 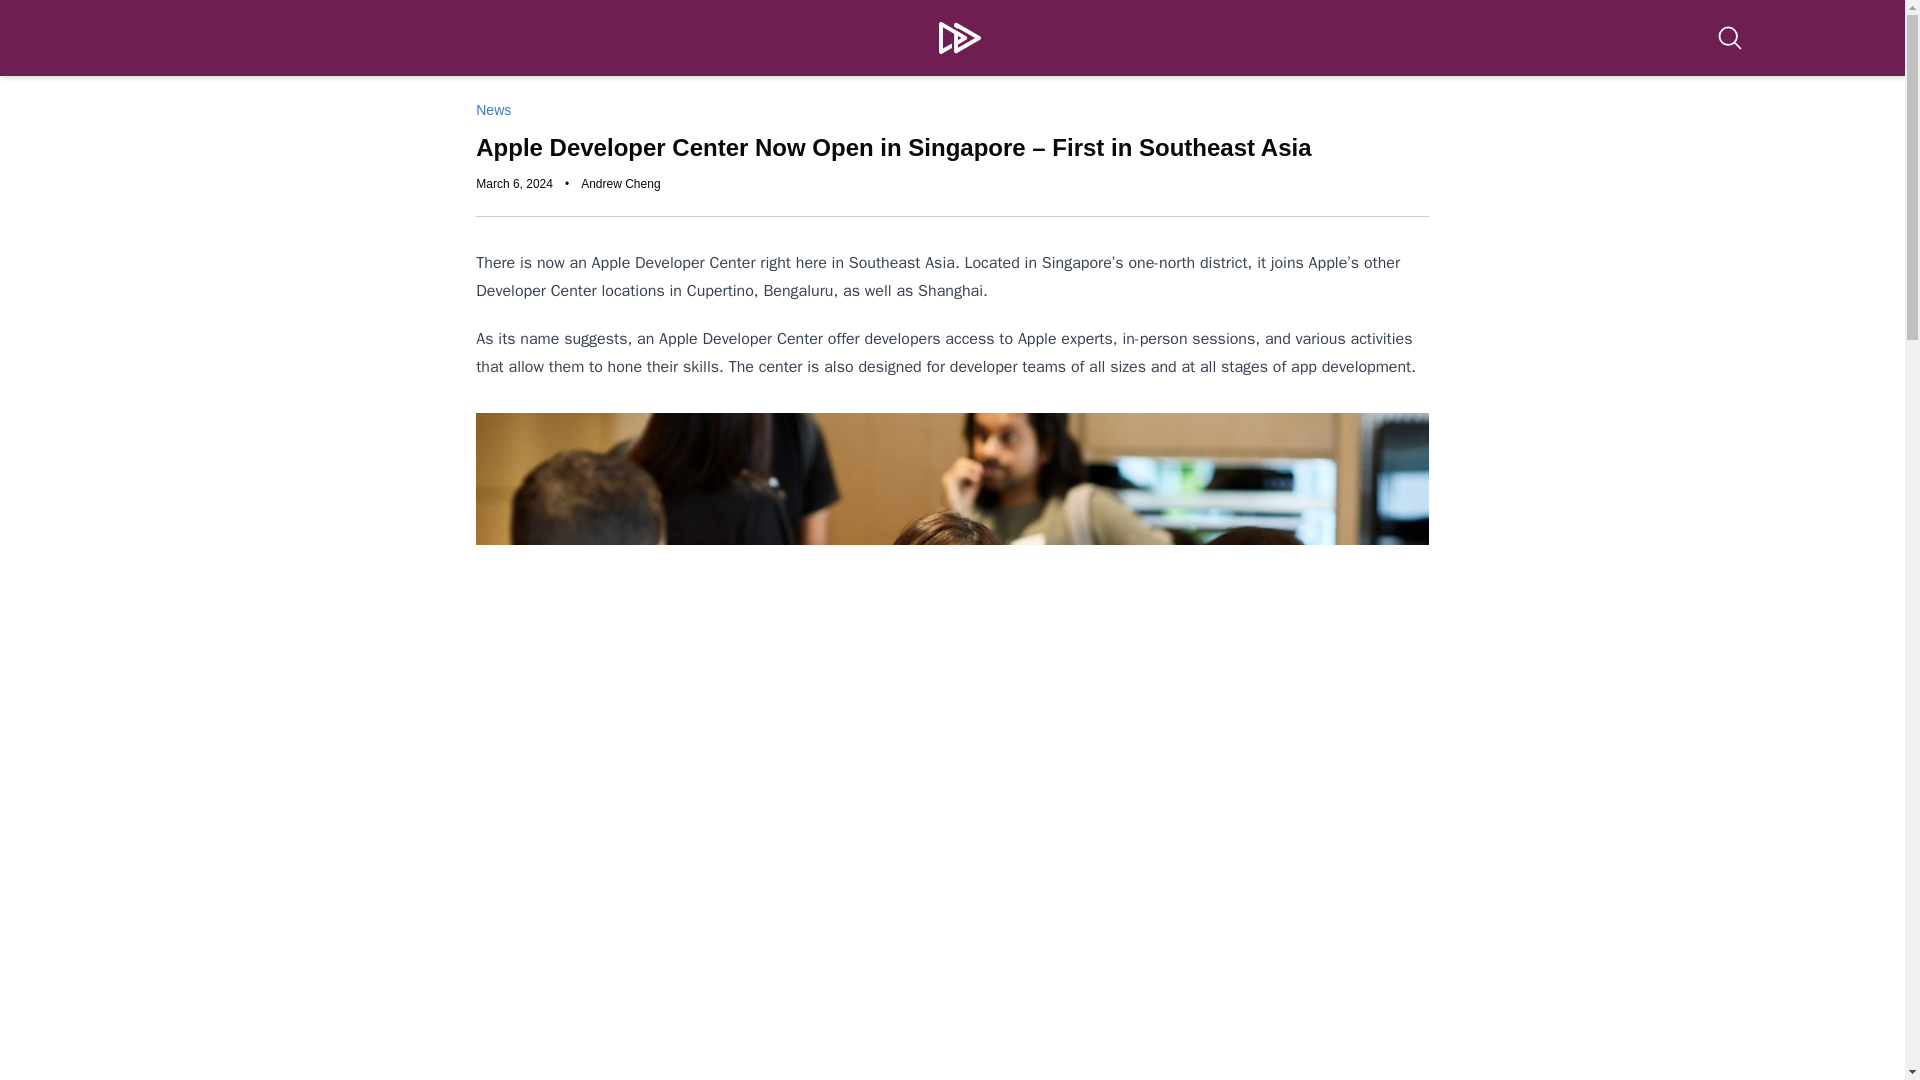 I want to click on News, so click(x=493, y=110).